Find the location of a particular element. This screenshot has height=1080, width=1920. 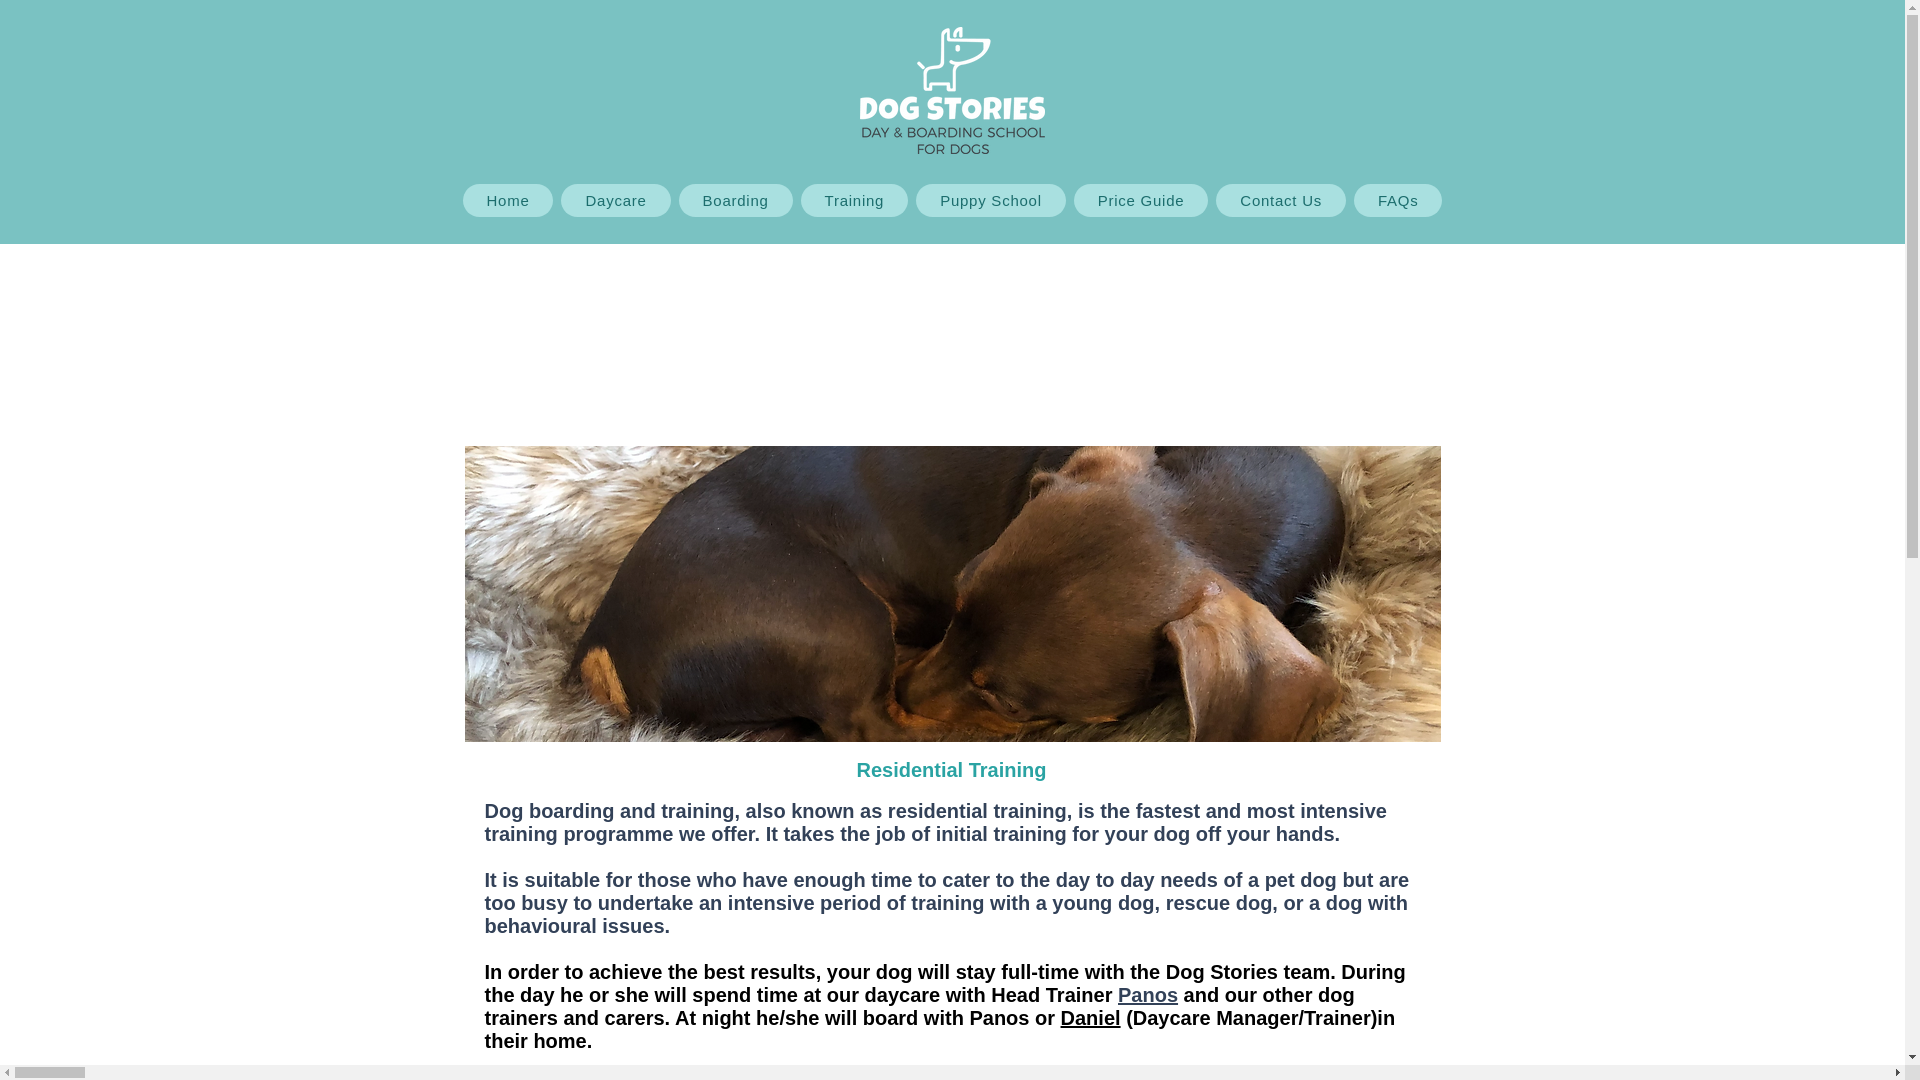

Daycare is located at coordinates (615, 200).